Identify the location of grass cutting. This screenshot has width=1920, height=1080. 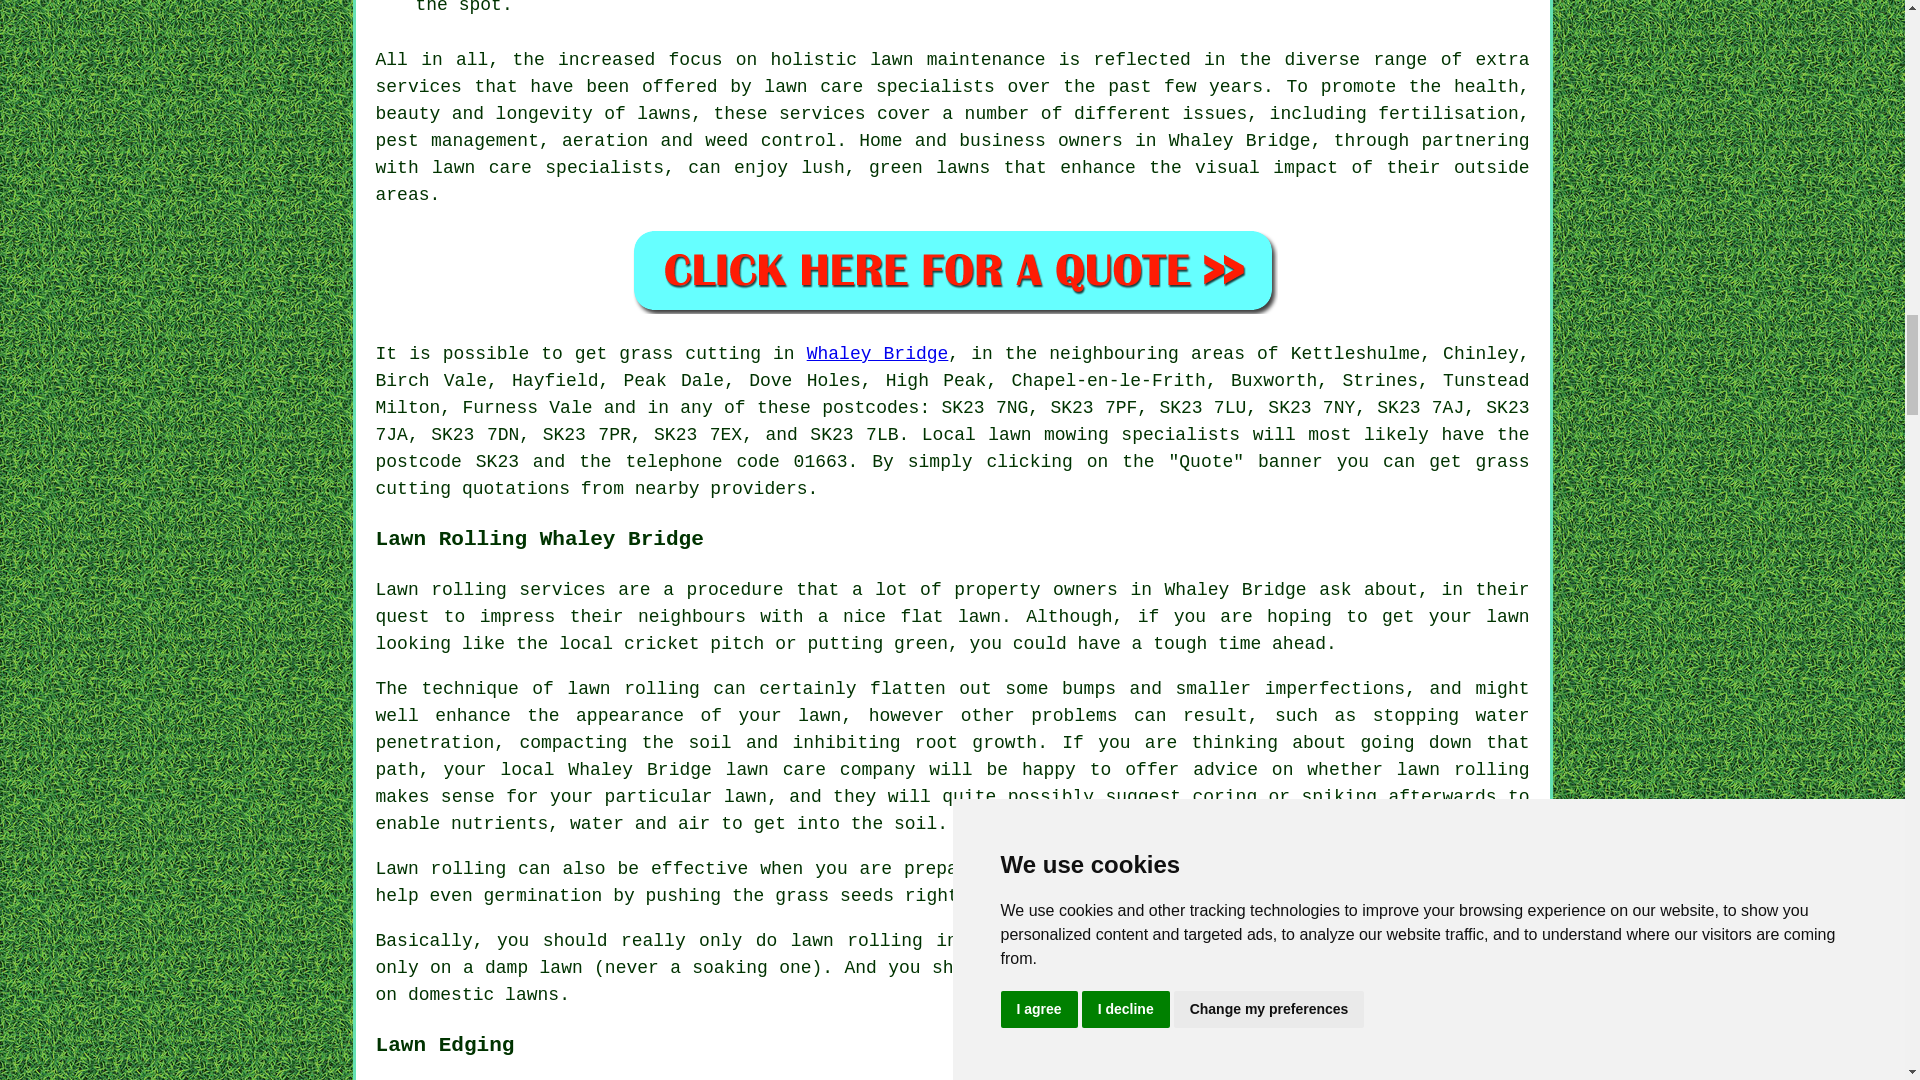
(689, 354).